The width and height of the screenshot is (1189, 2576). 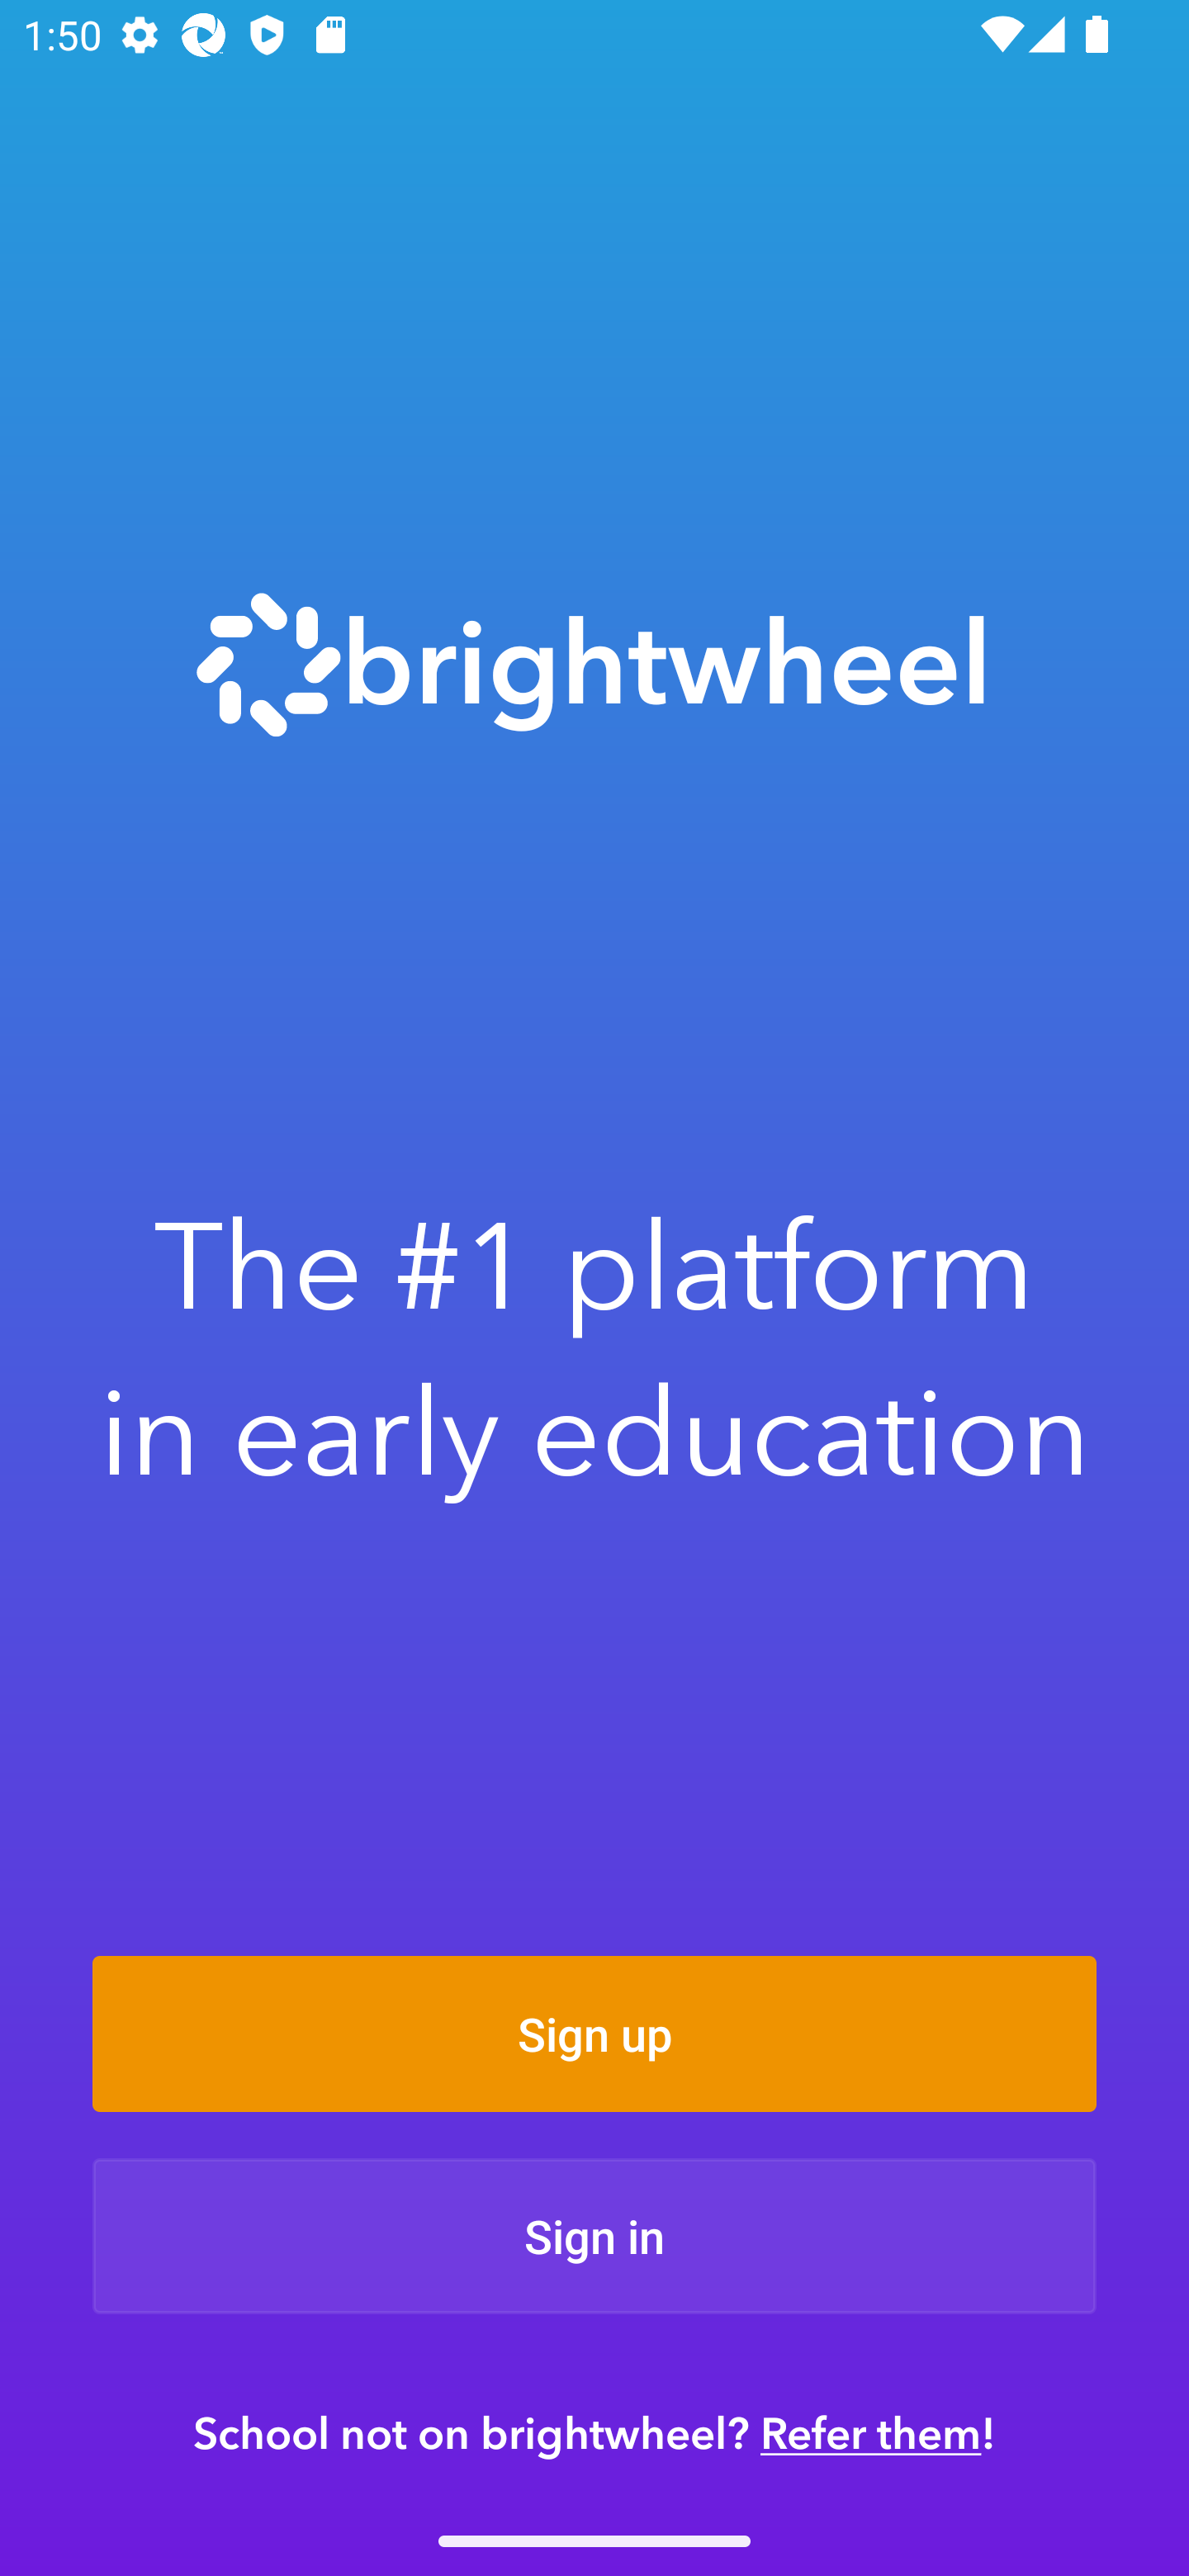 What do you see at coordinates (594, 2034) in the screenshot?
I see `Sign up` at bounding box center [594, 2034].